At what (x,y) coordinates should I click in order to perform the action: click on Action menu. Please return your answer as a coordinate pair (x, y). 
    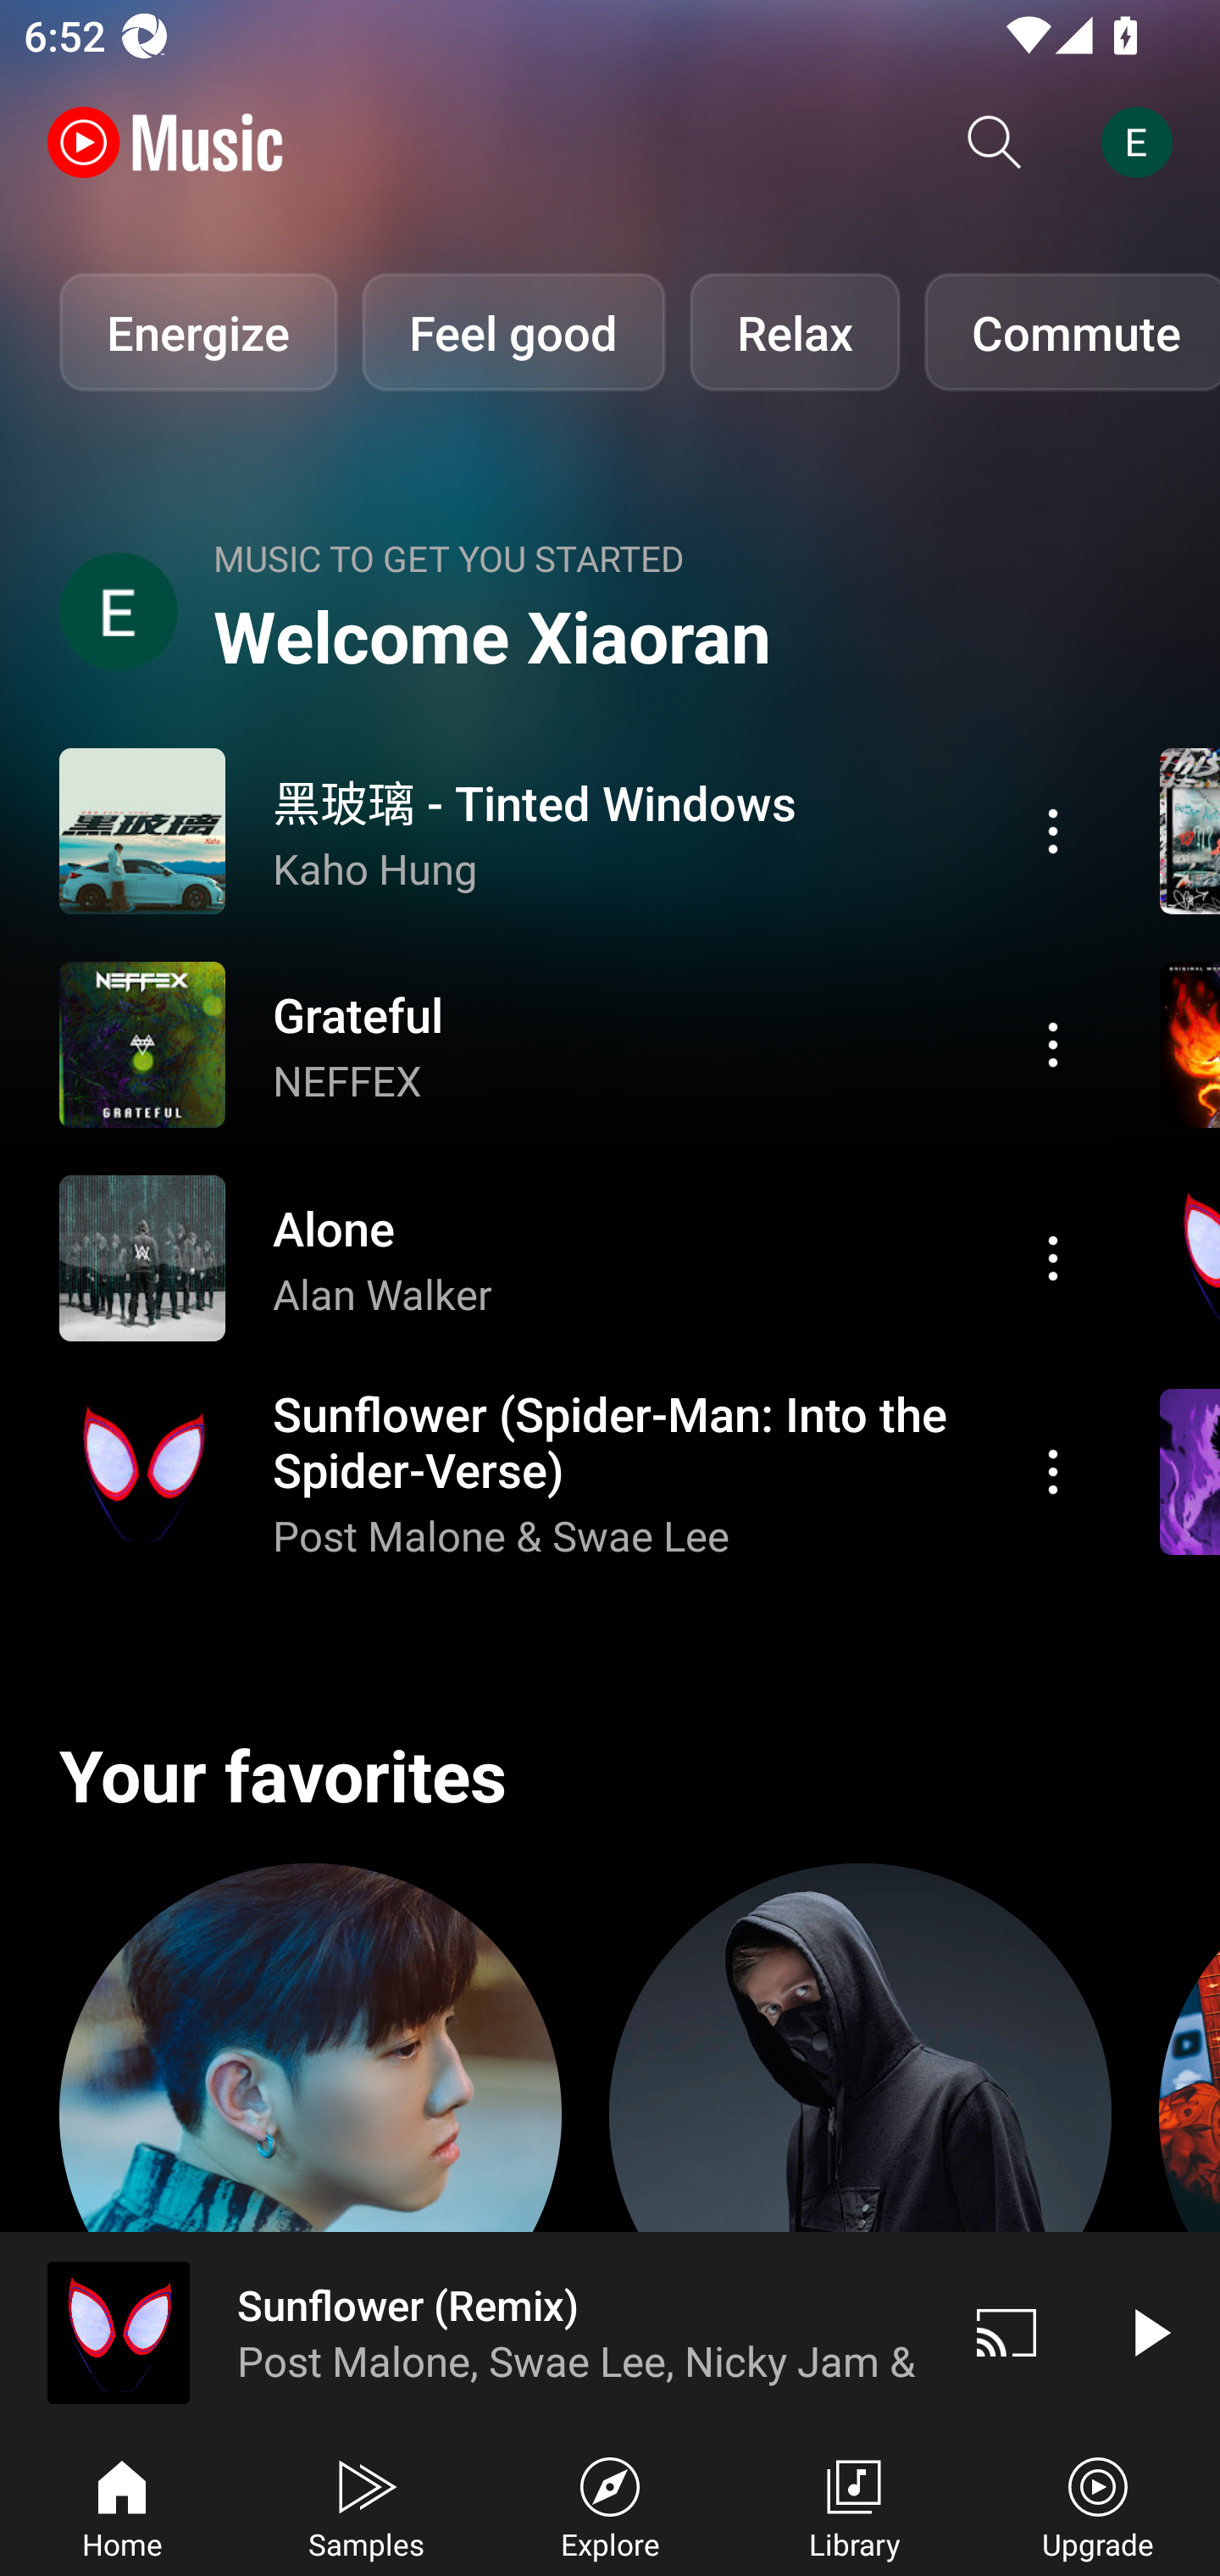
    Looking at the image, I should click on (1053, 830).